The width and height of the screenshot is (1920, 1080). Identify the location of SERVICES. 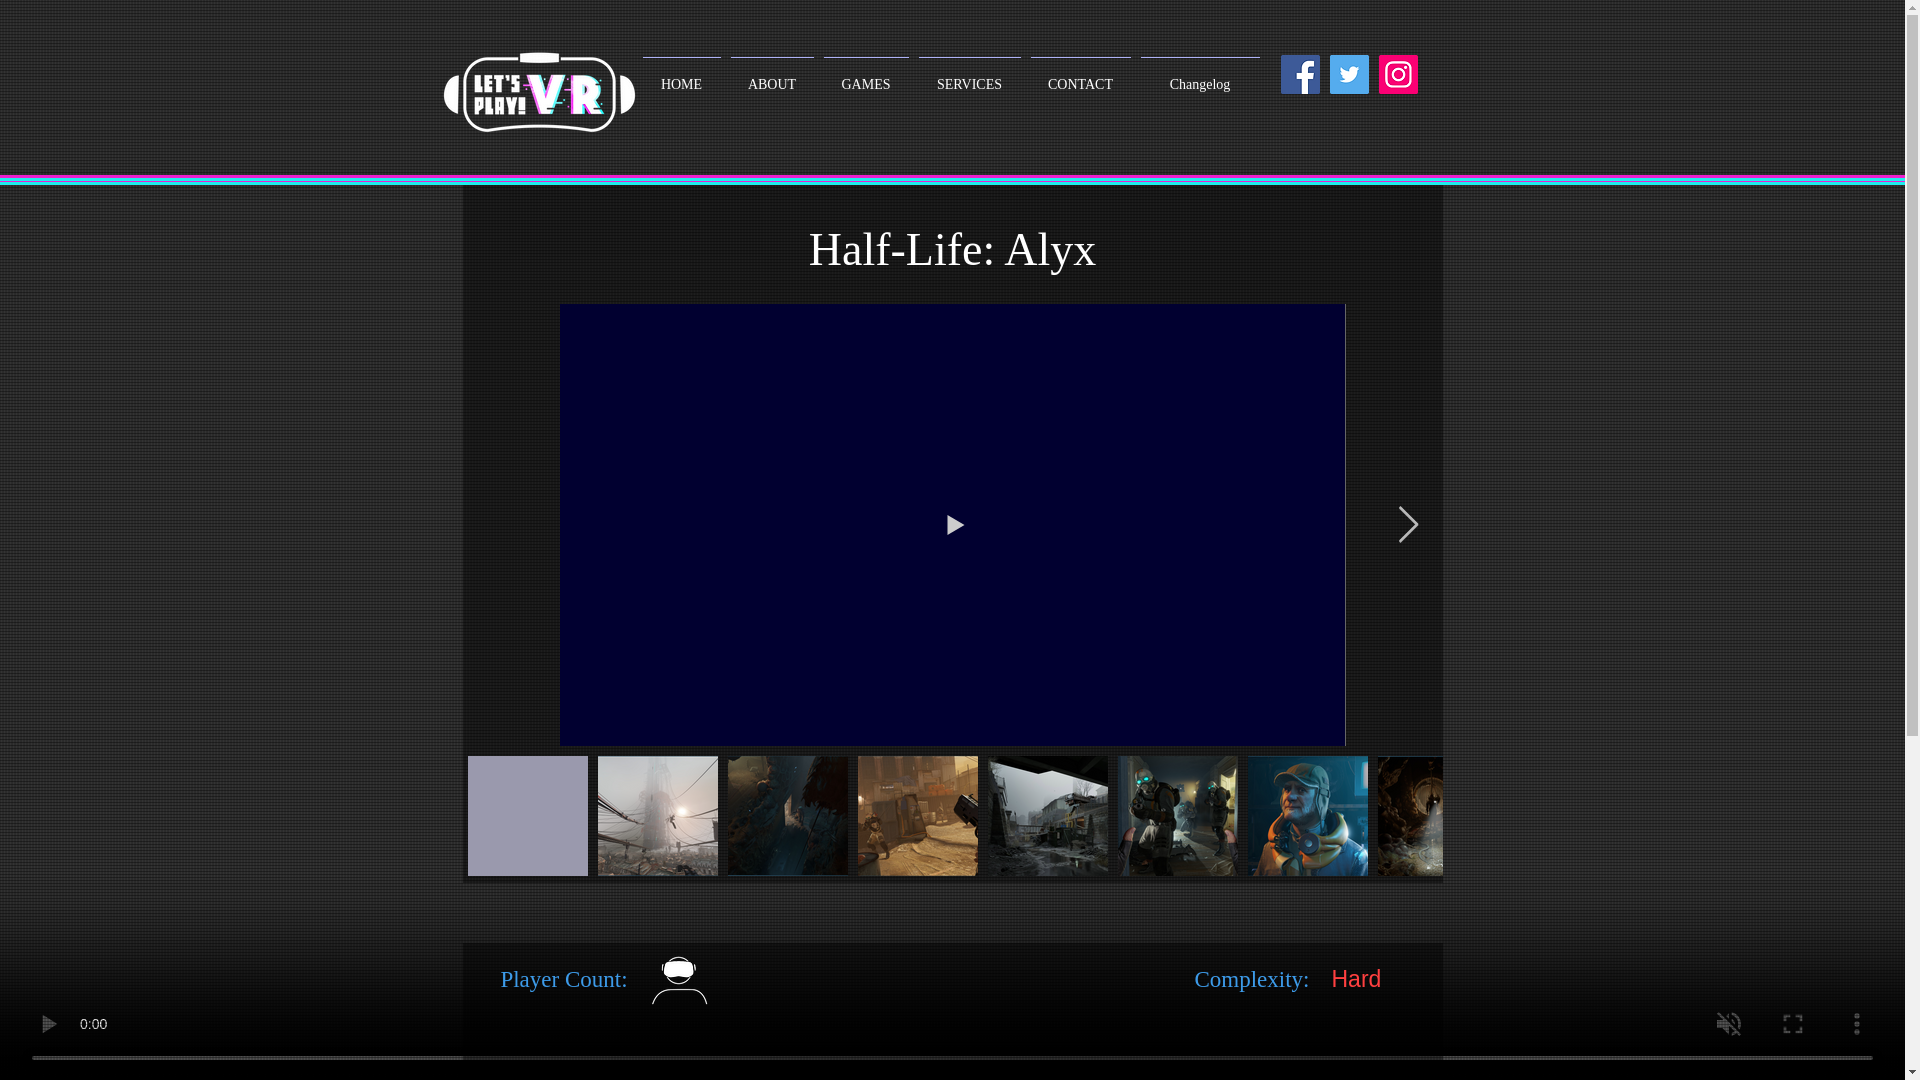
(969, 75).